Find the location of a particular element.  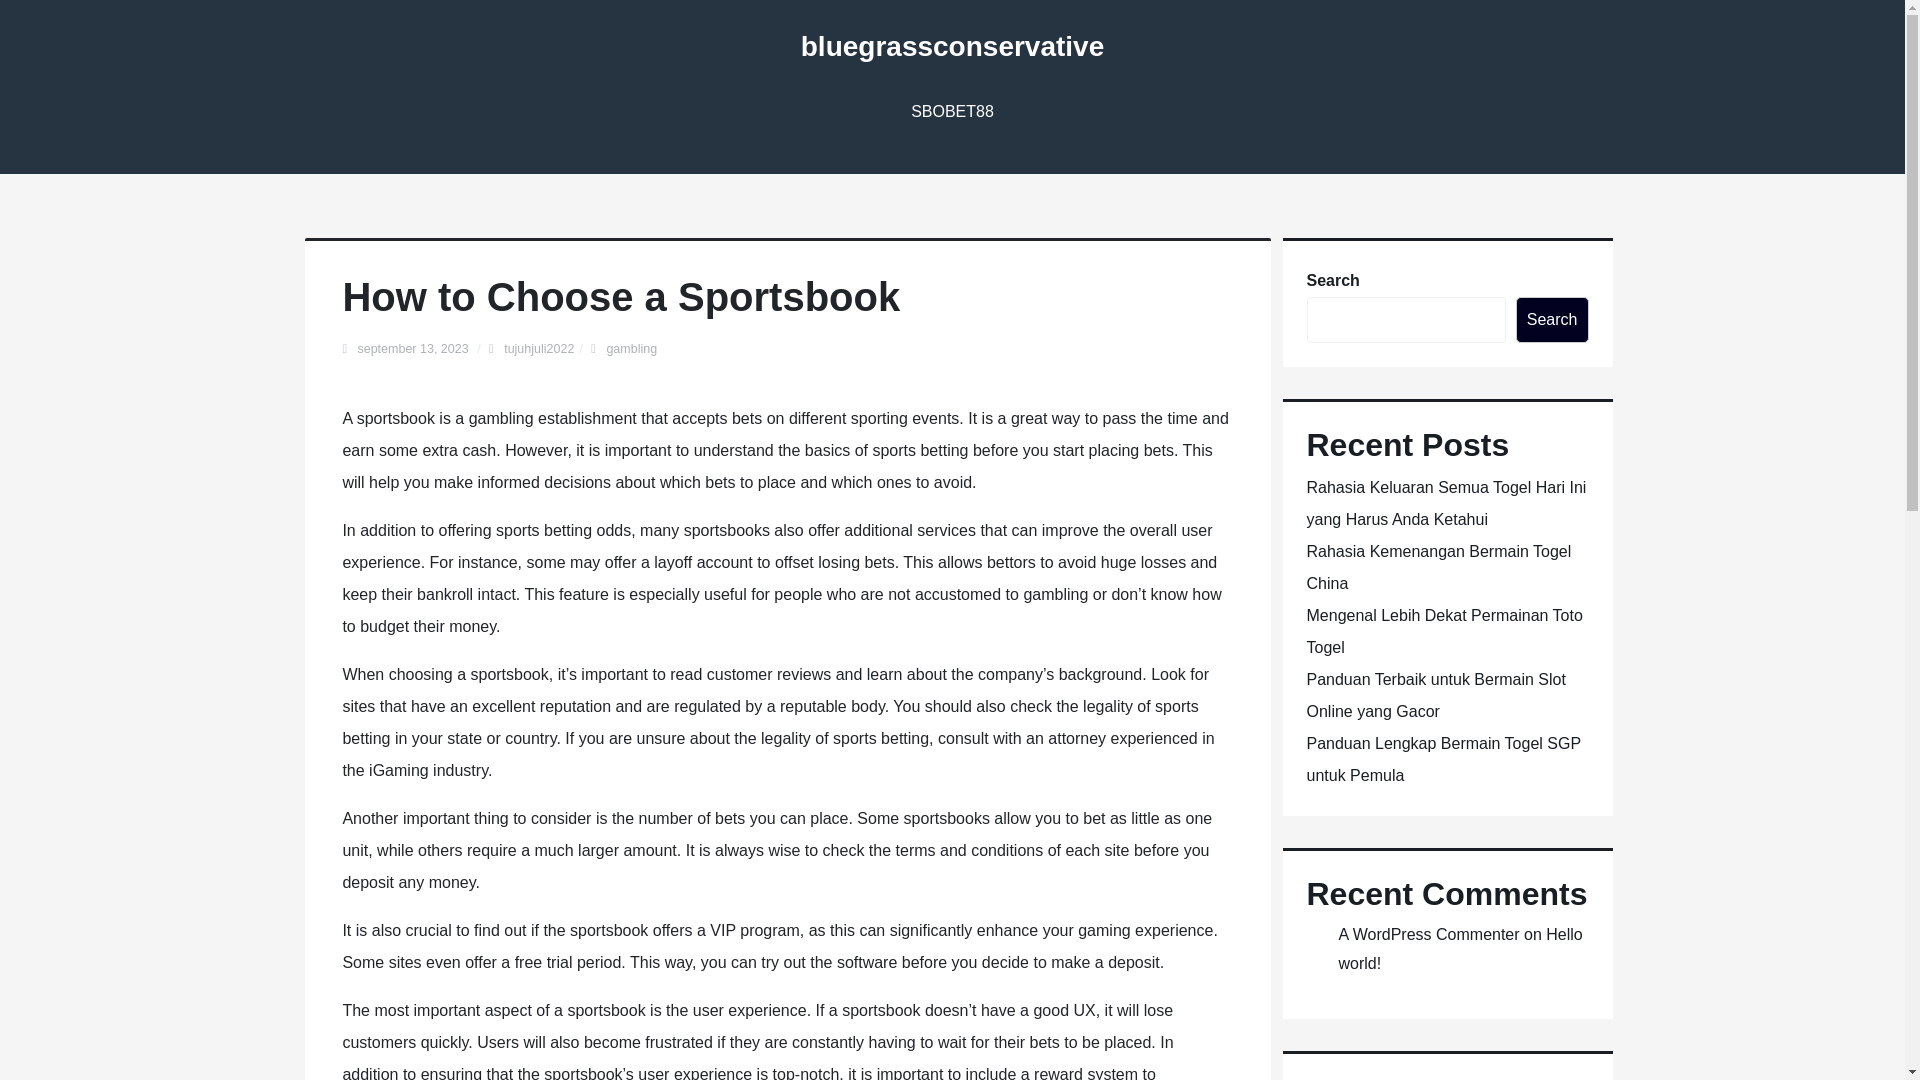

Search is located at coordinates (1552, 320).